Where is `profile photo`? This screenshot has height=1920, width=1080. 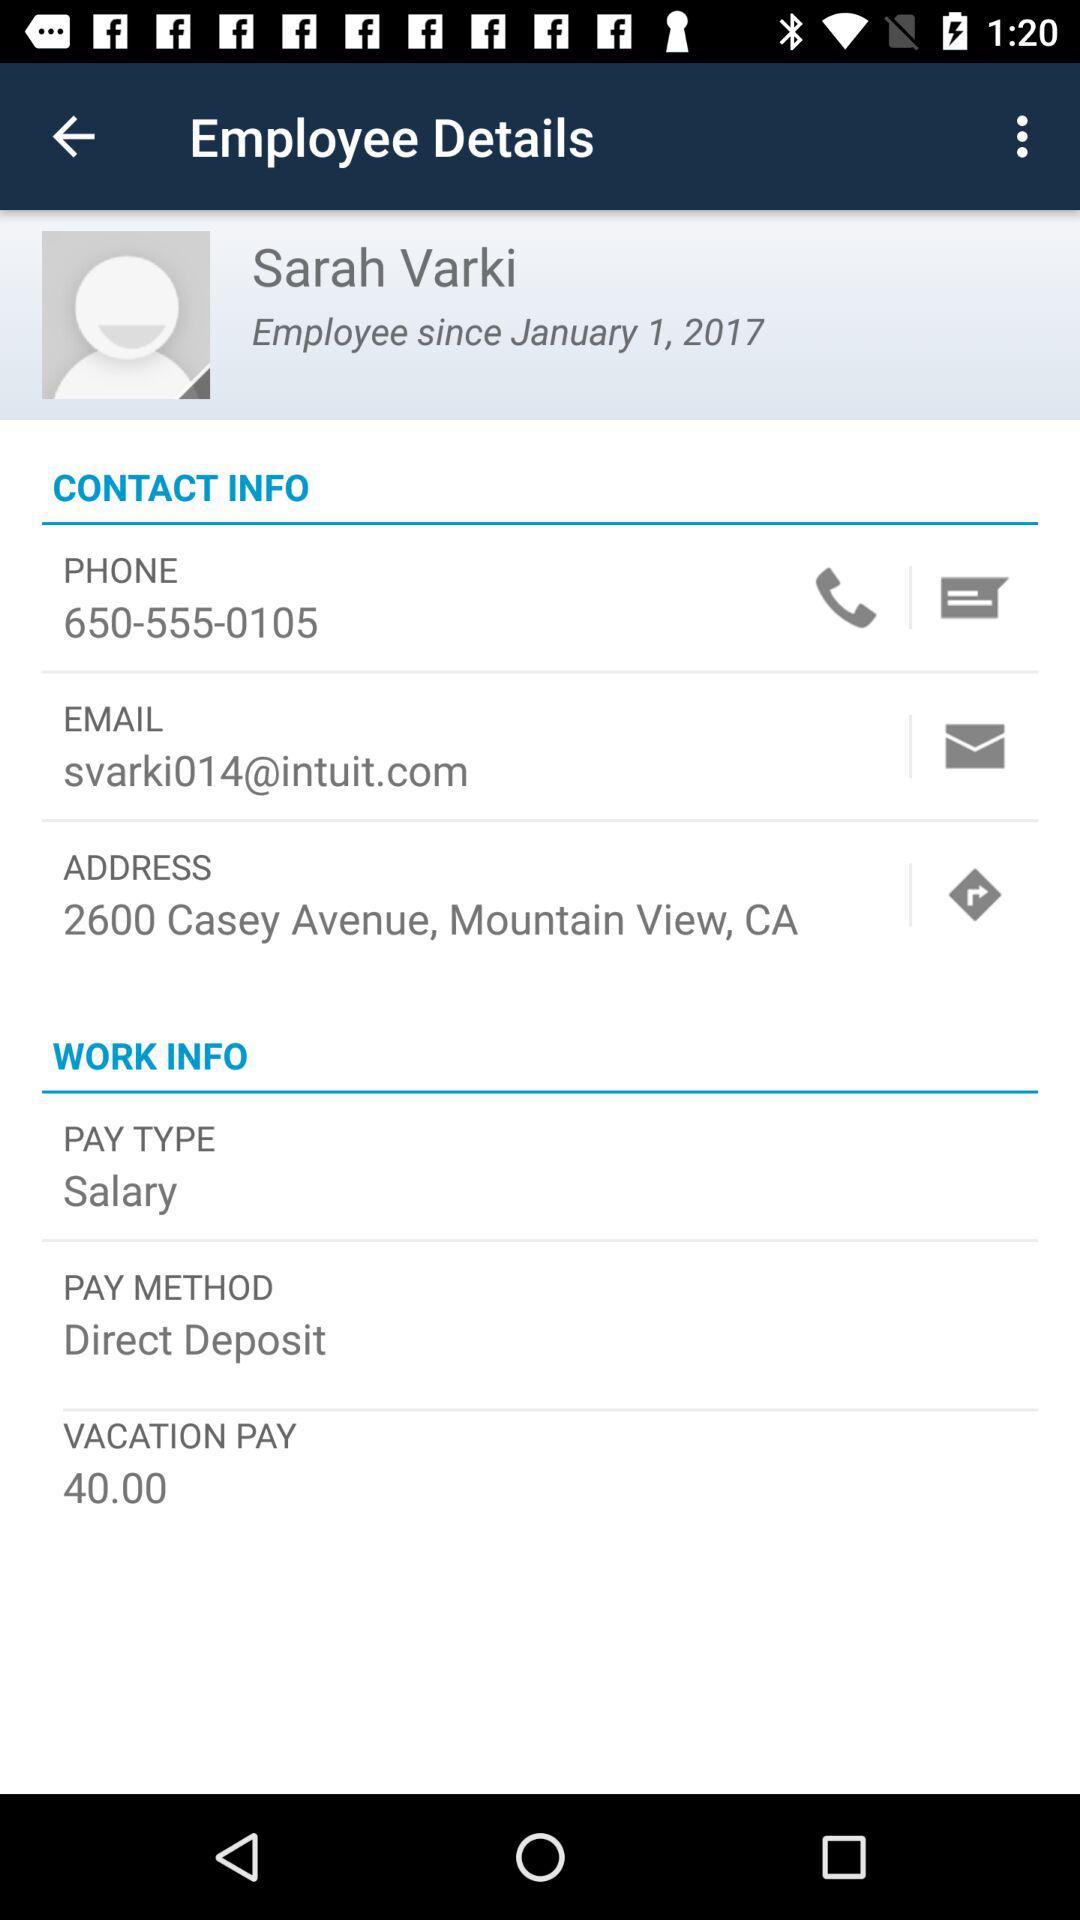 profile photo is located at coordinates (126, 315).